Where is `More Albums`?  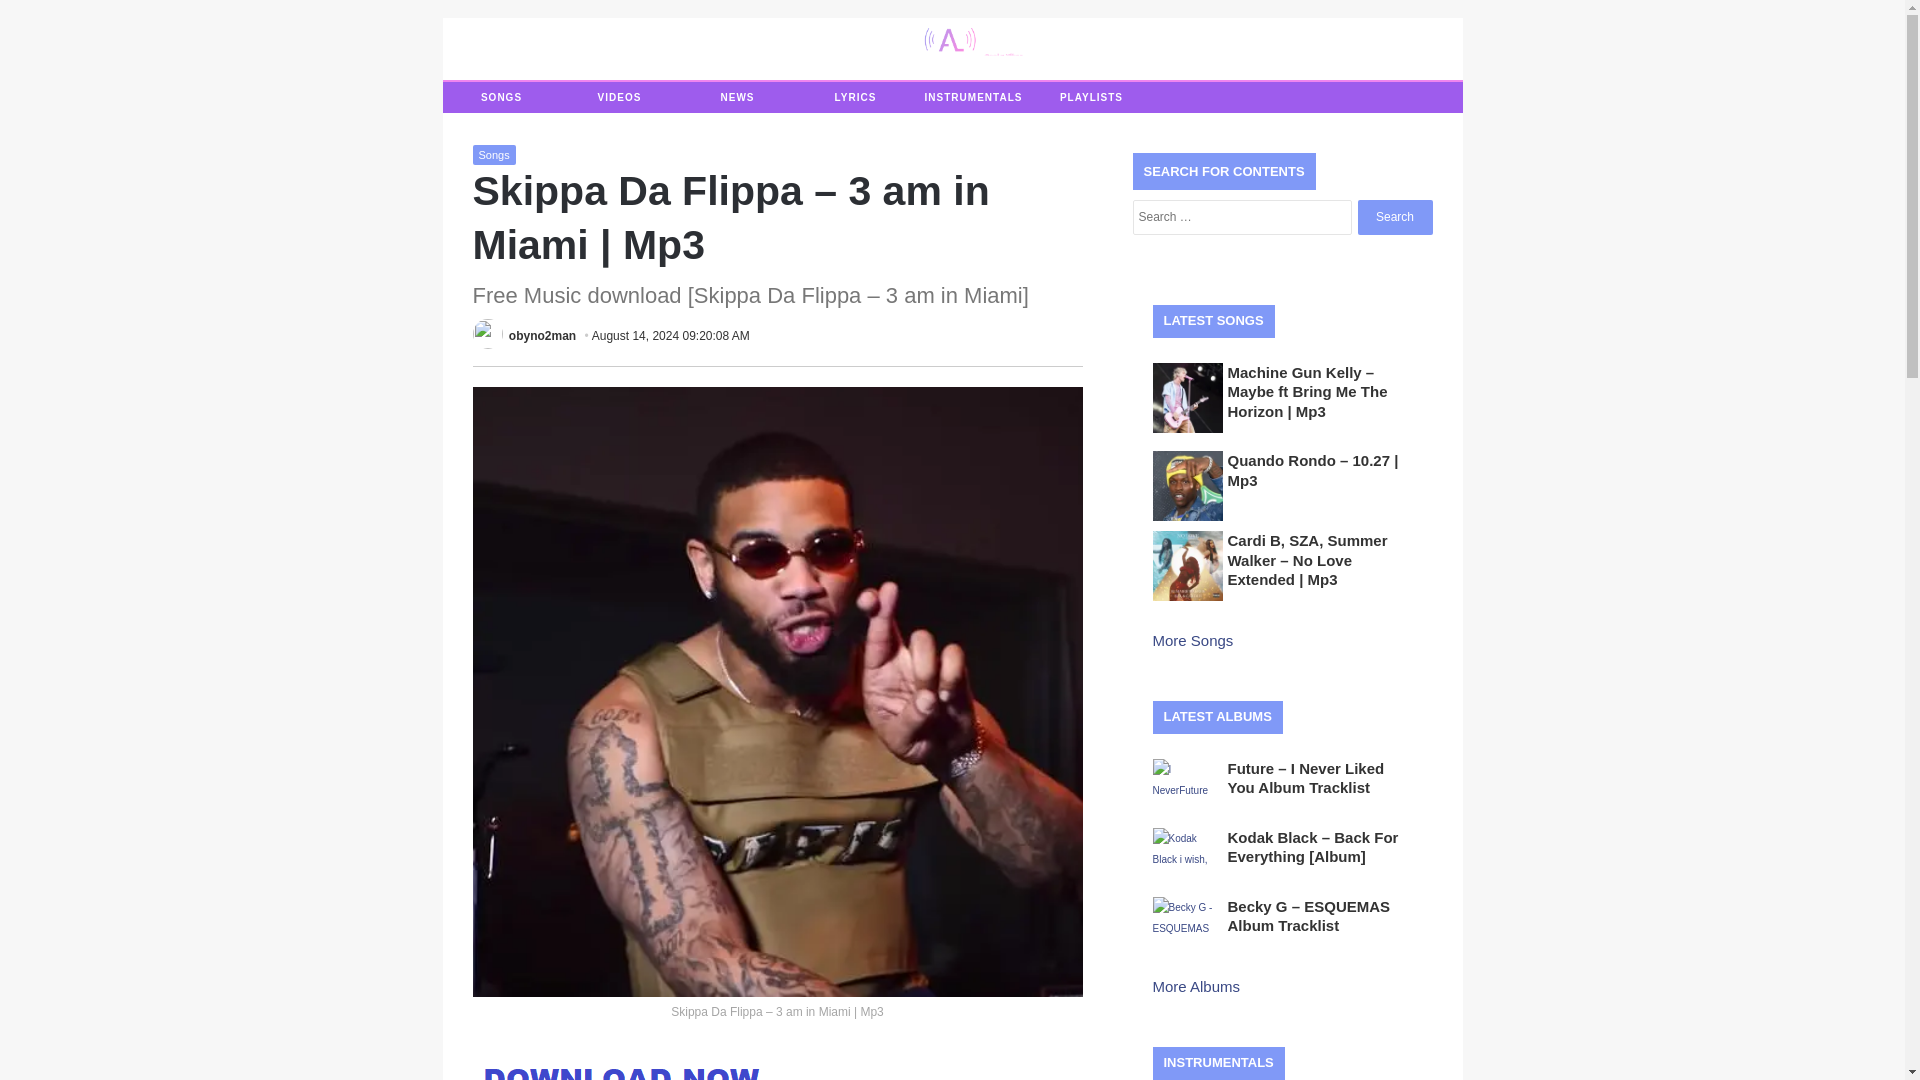
More Albums is located at coordinates (1198, 986).